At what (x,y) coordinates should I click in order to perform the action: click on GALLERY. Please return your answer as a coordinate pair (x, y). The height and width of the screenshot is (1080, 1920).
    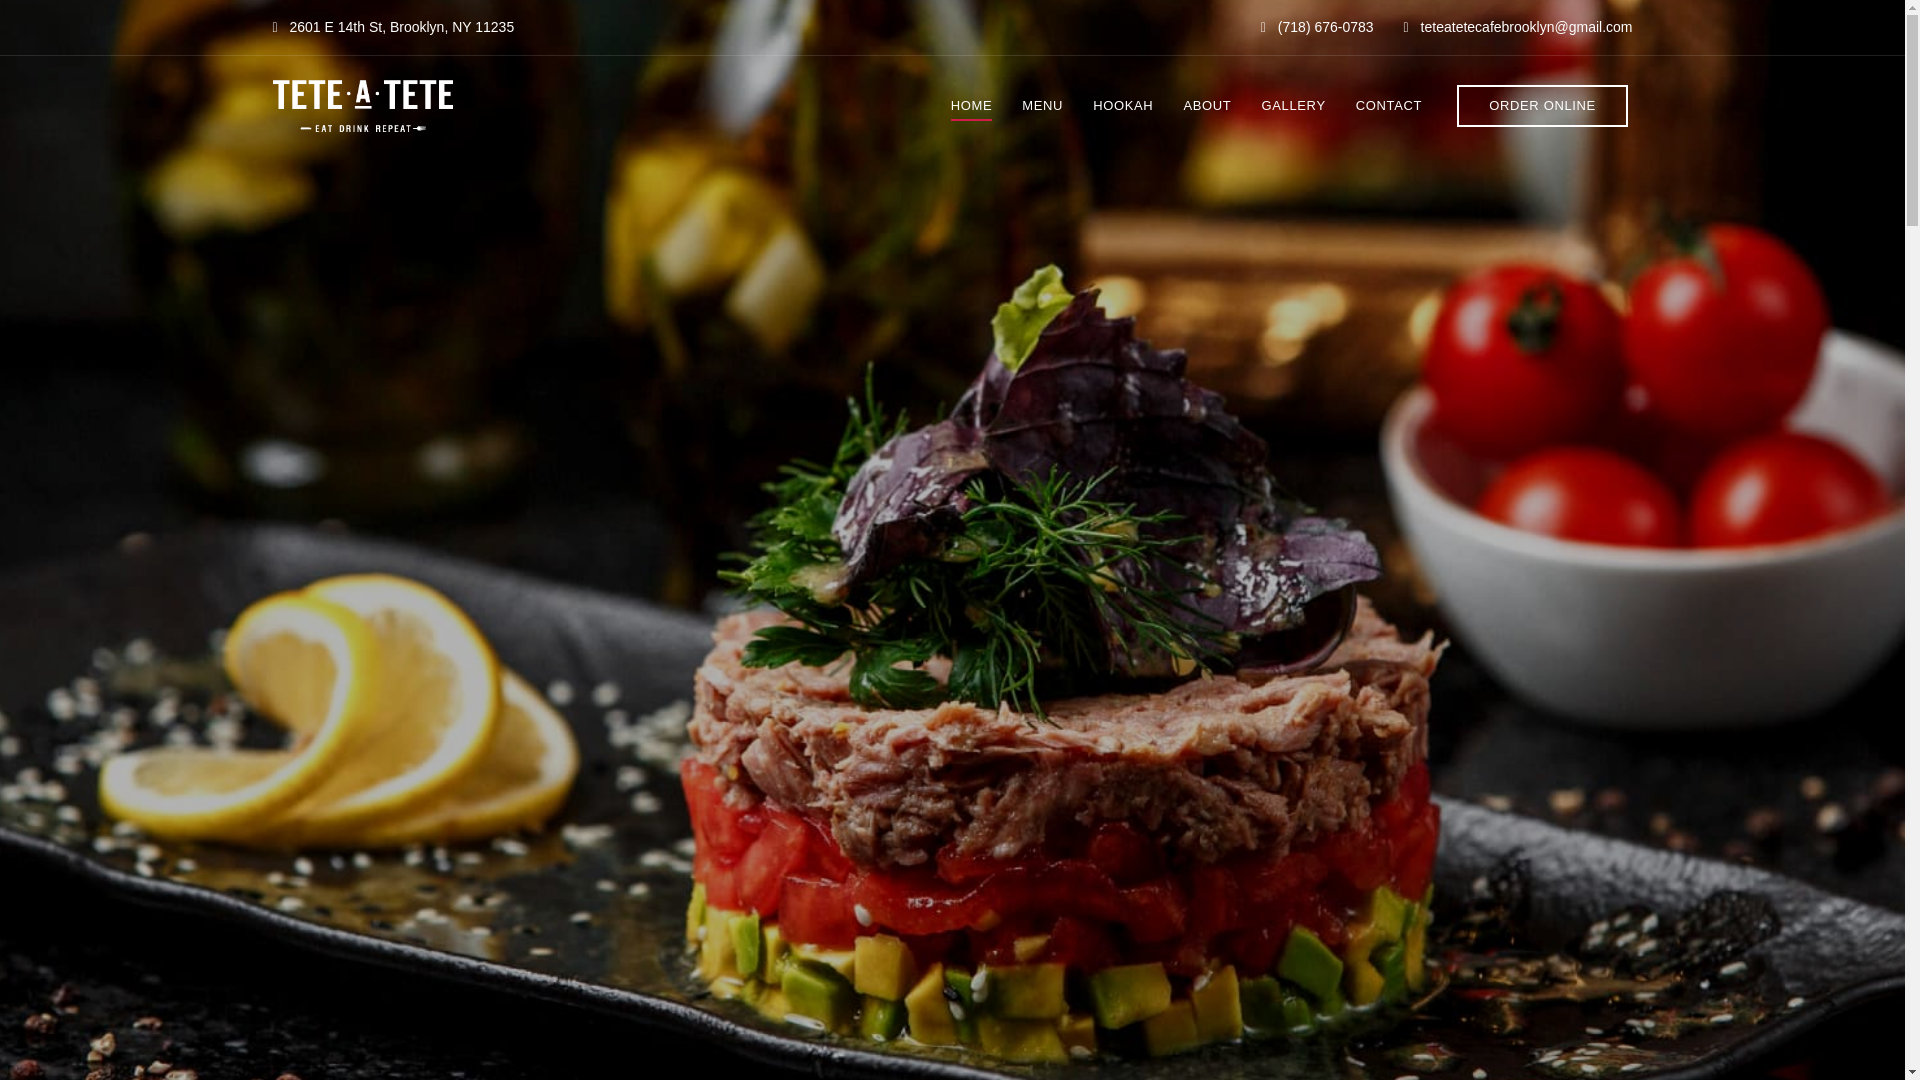
    Looking at the image, I should click on (1293, 106).